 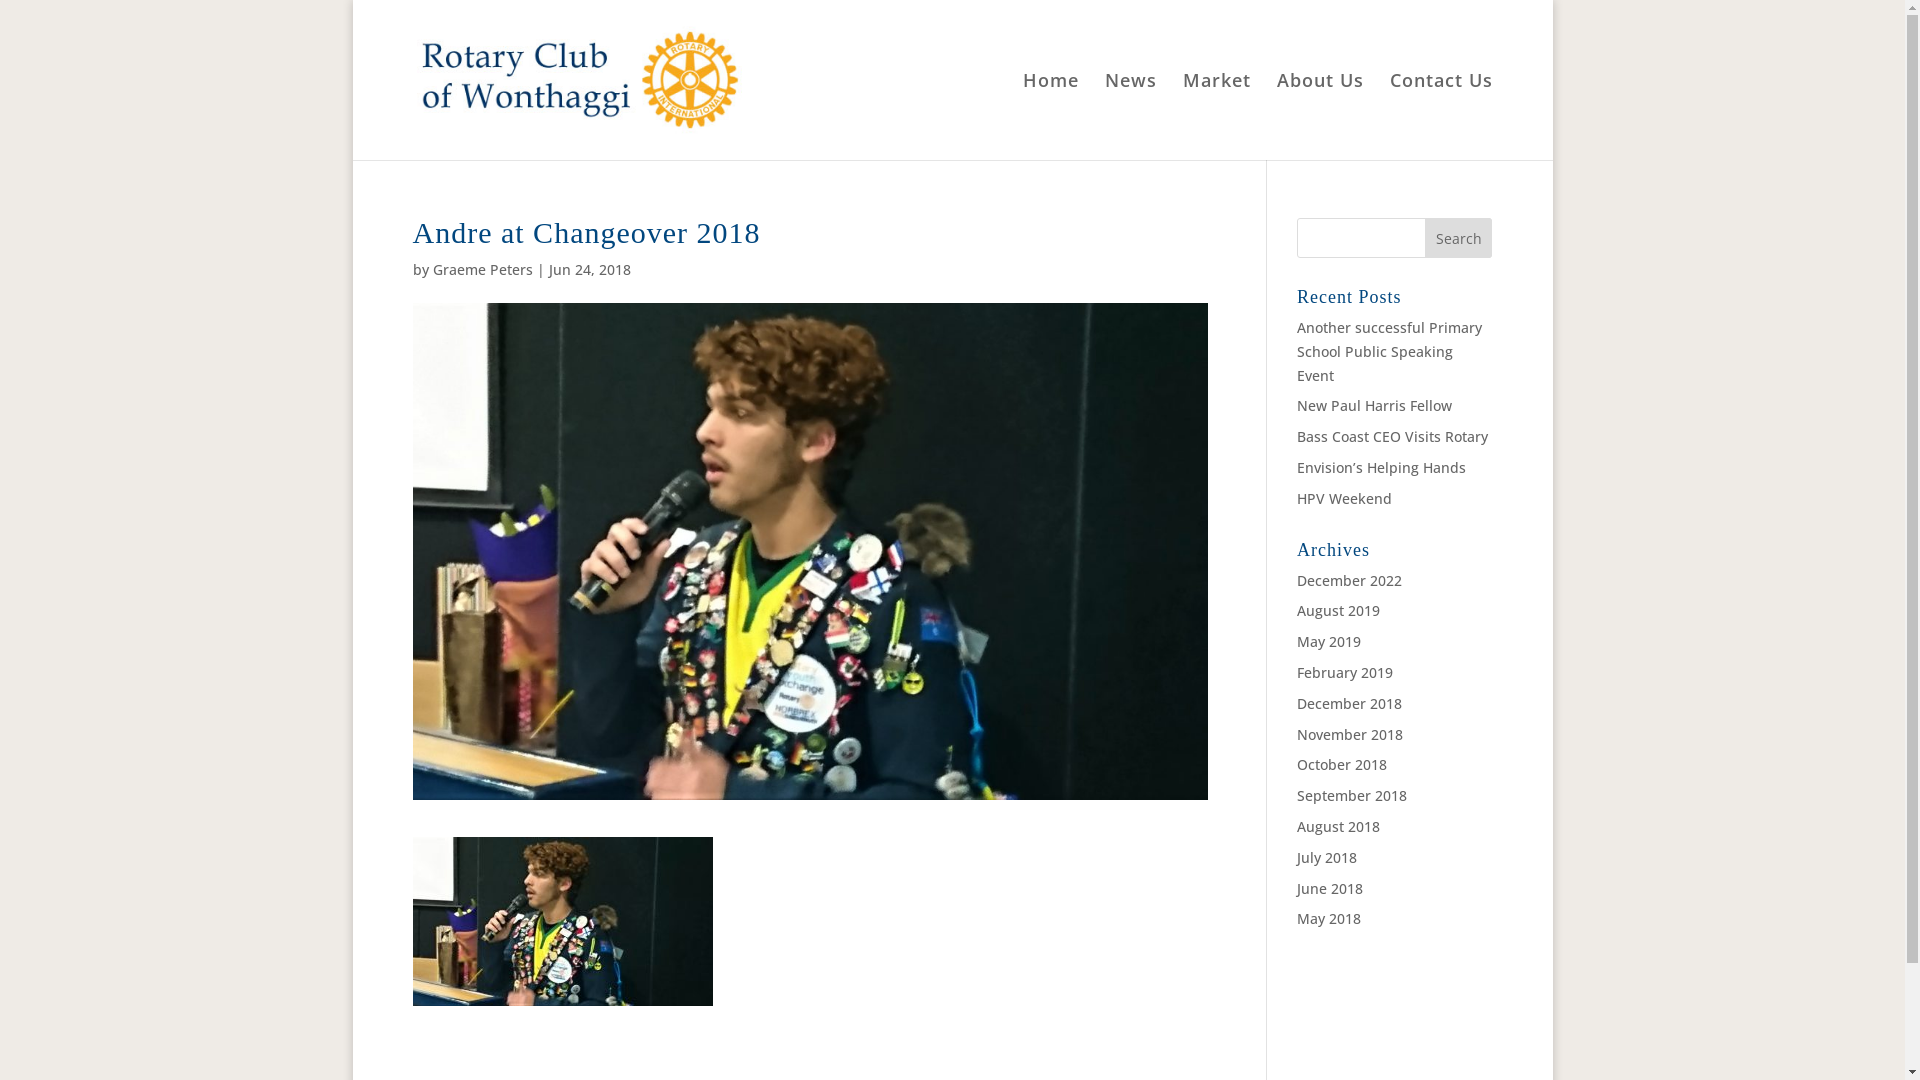 I want to click on December 2018, so click(x=1350, y=704).